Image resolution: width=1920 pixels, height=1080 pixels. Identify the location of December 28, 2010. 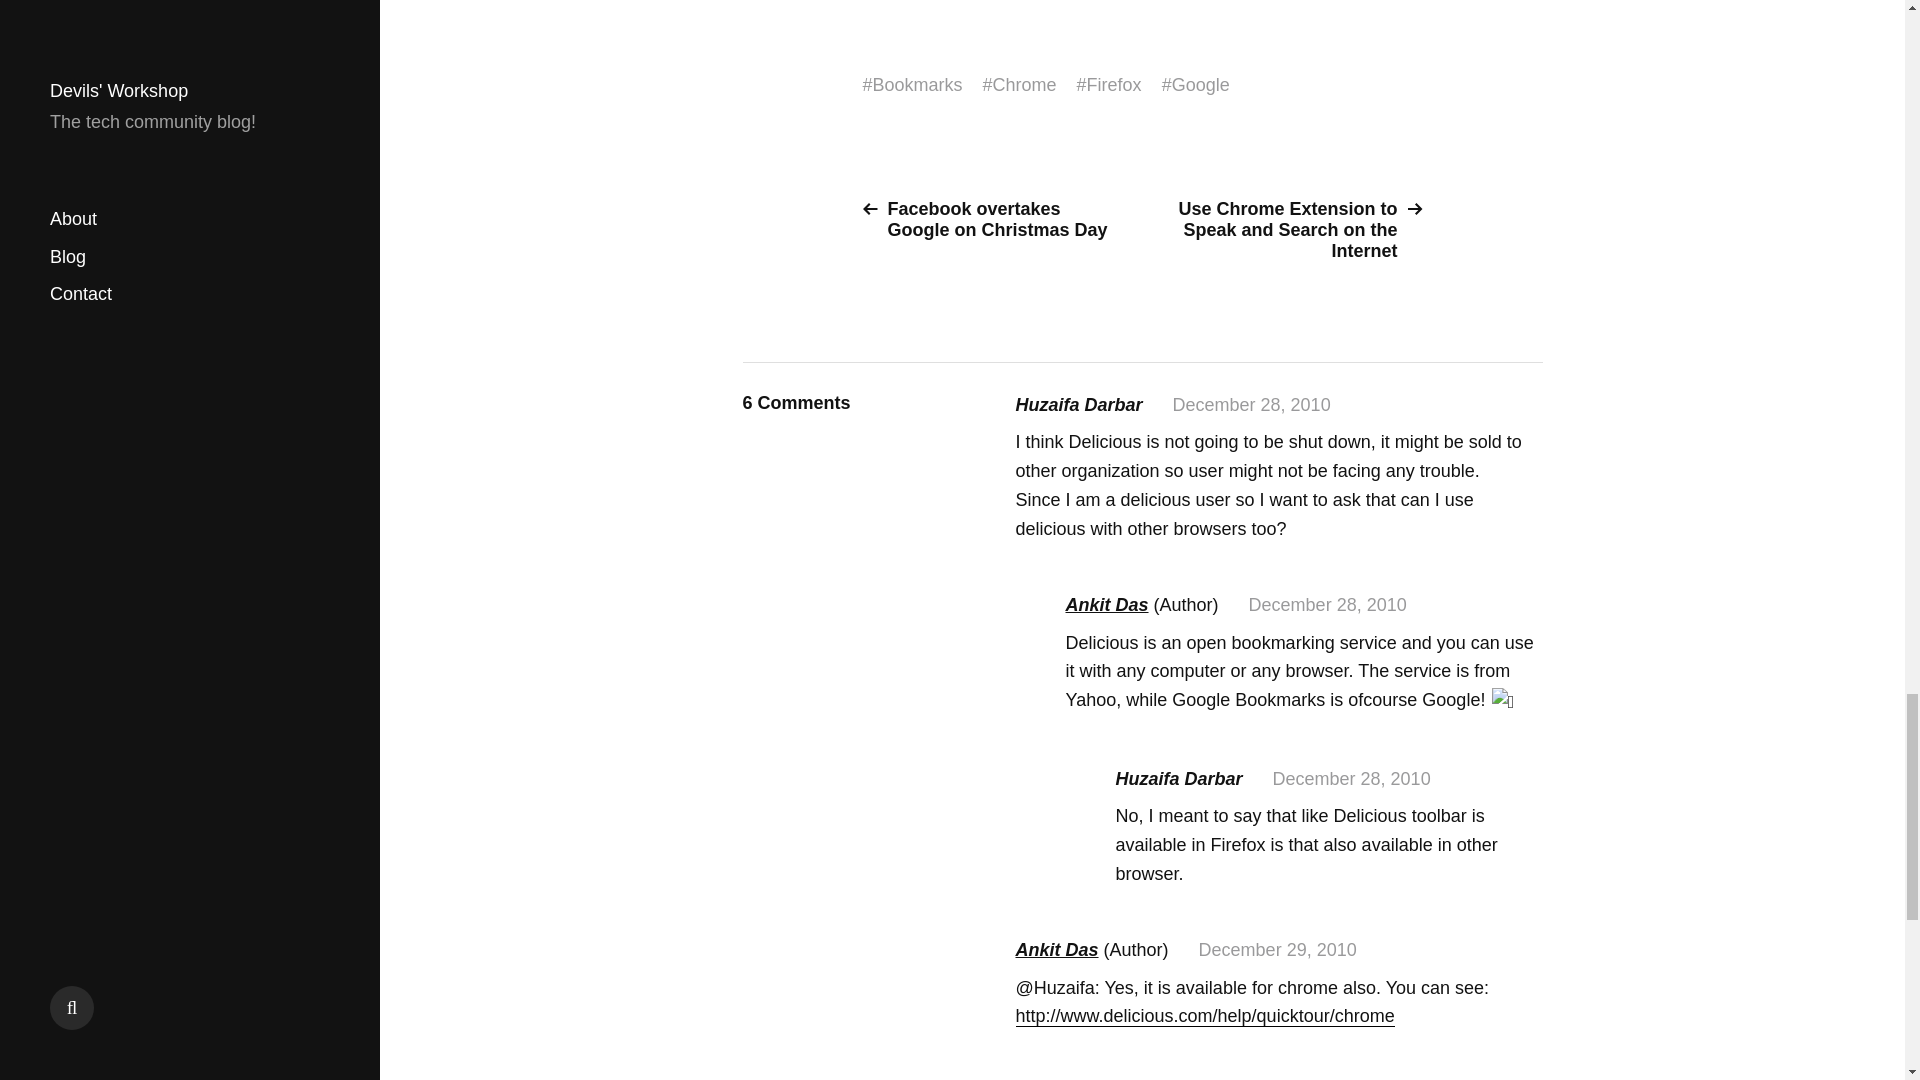
(1252, 404).